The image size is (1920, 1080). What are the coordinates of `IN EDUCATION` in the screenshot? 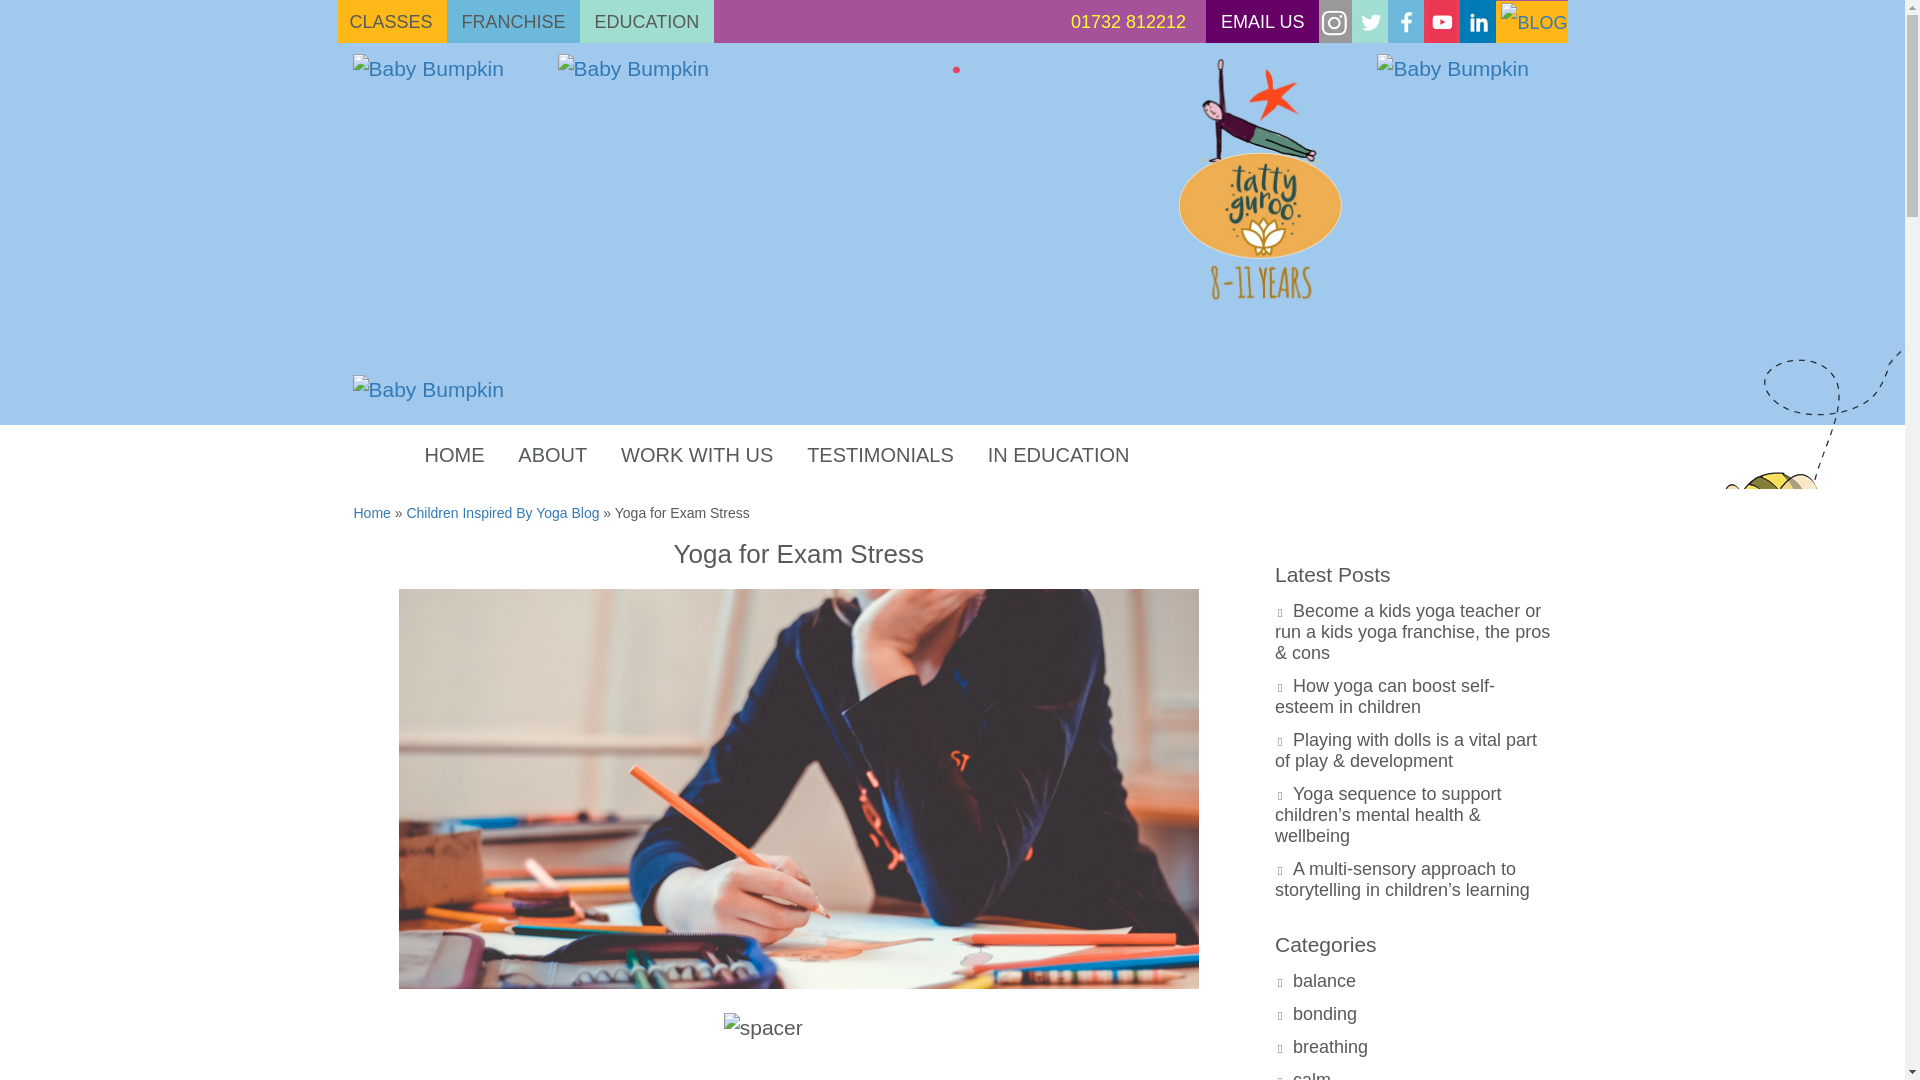 It's located at (1058, 456).